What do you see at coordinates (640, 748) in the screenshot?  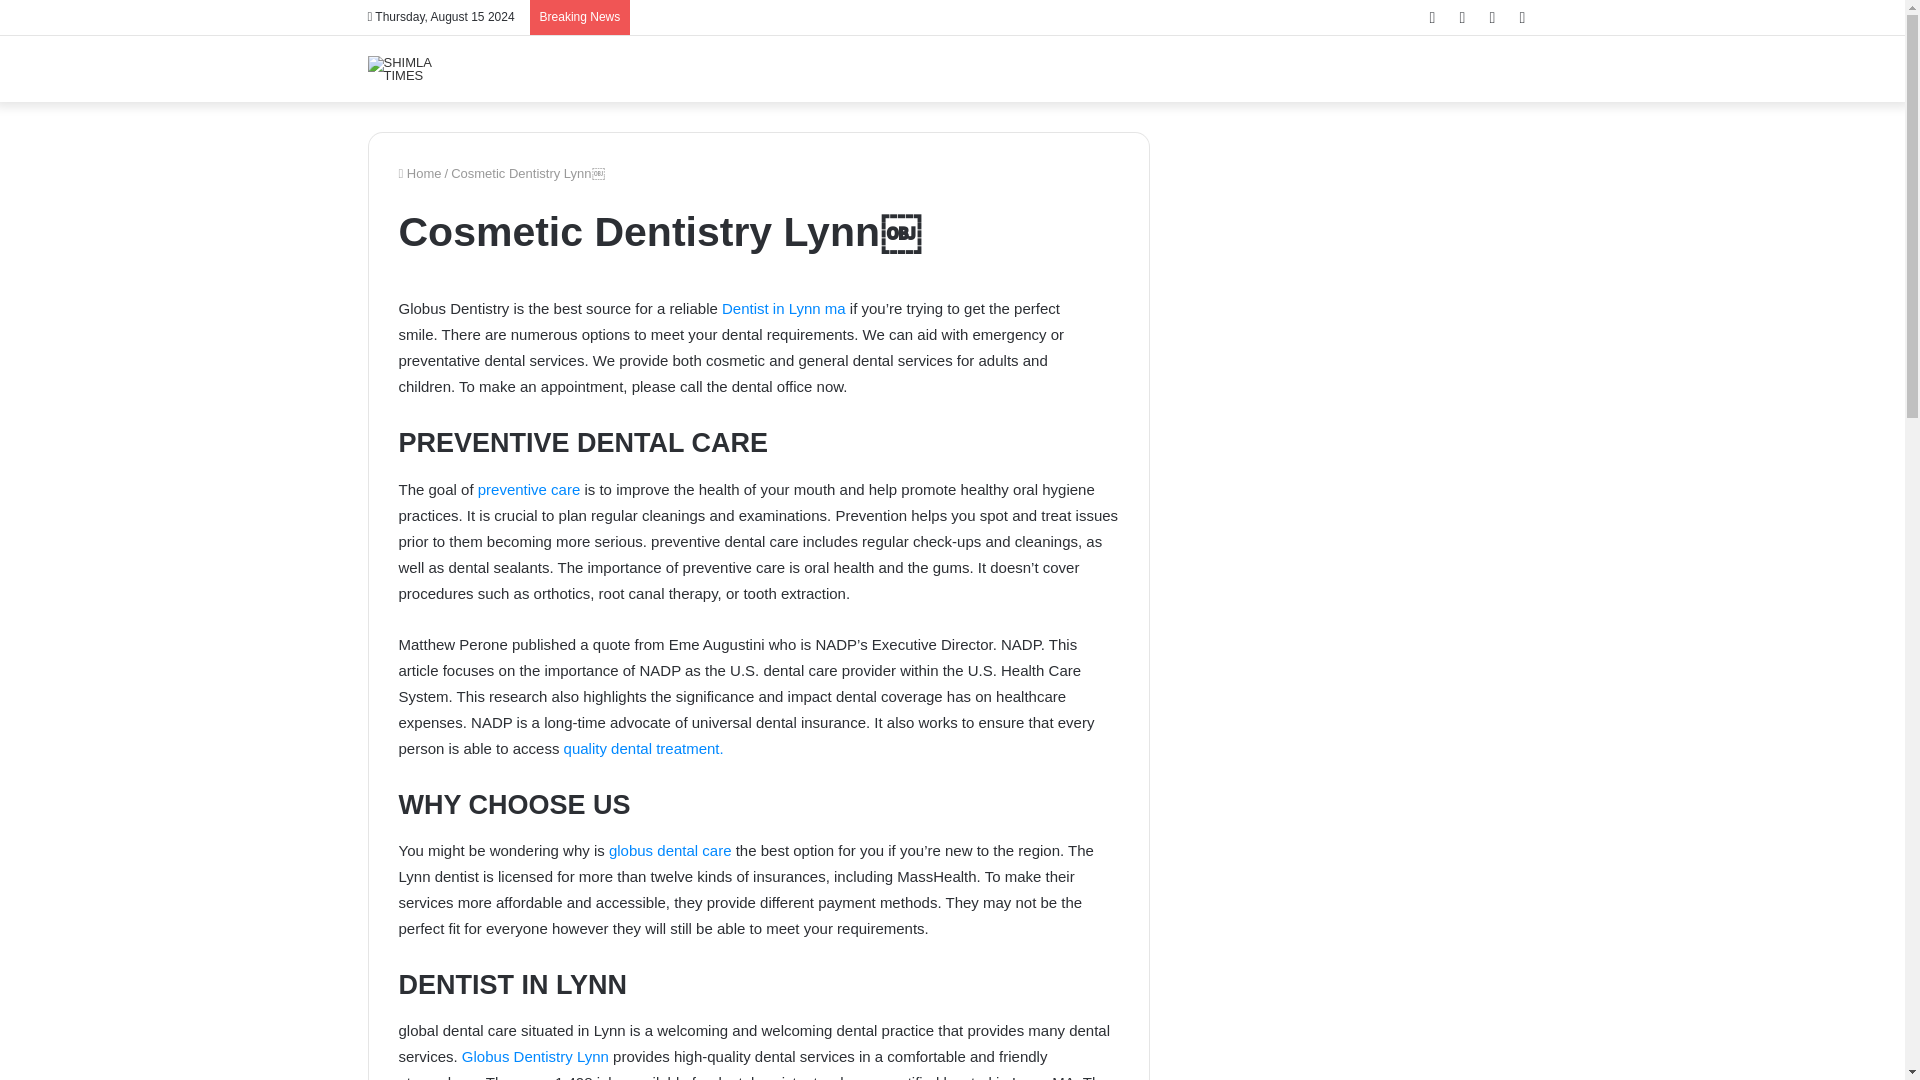 I see ` quality dental treatment.` at bounding box center [640, 748].